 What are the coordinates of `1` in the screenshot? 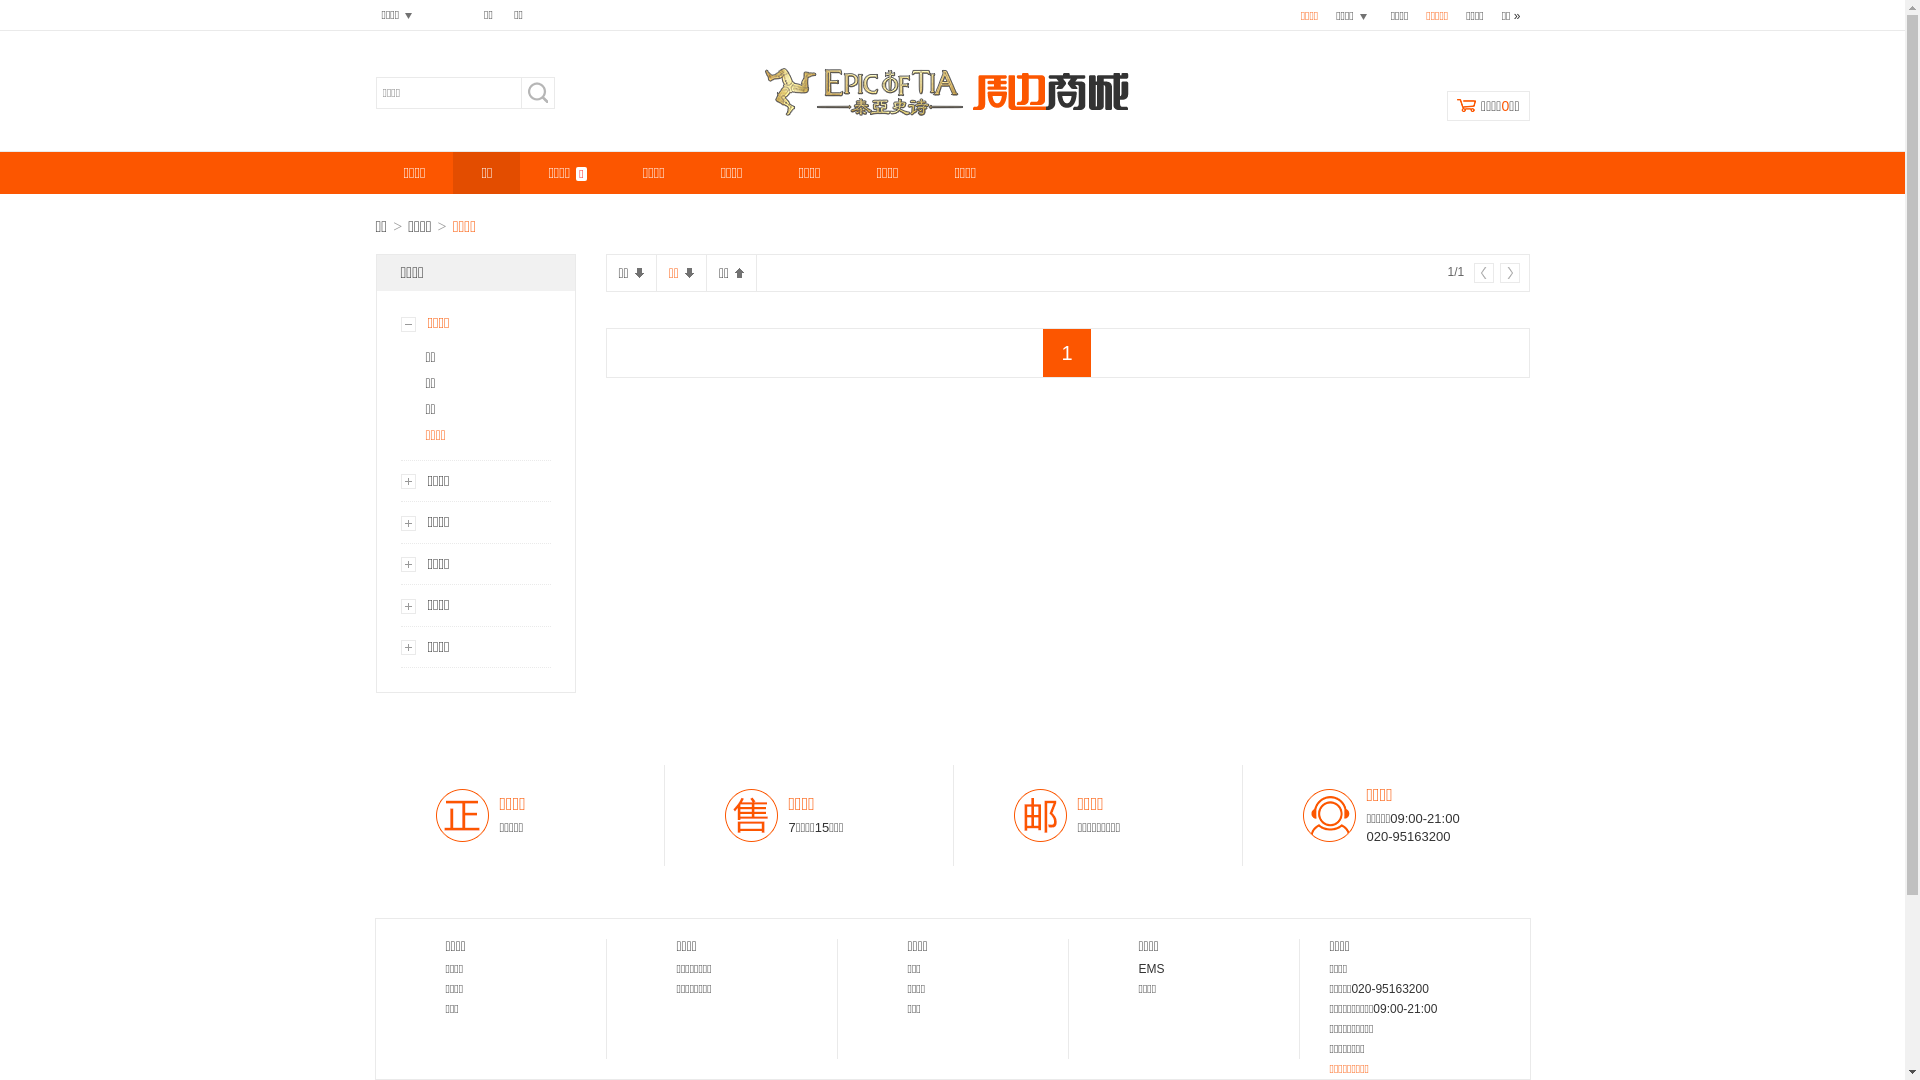 It's located at (1067, 353).